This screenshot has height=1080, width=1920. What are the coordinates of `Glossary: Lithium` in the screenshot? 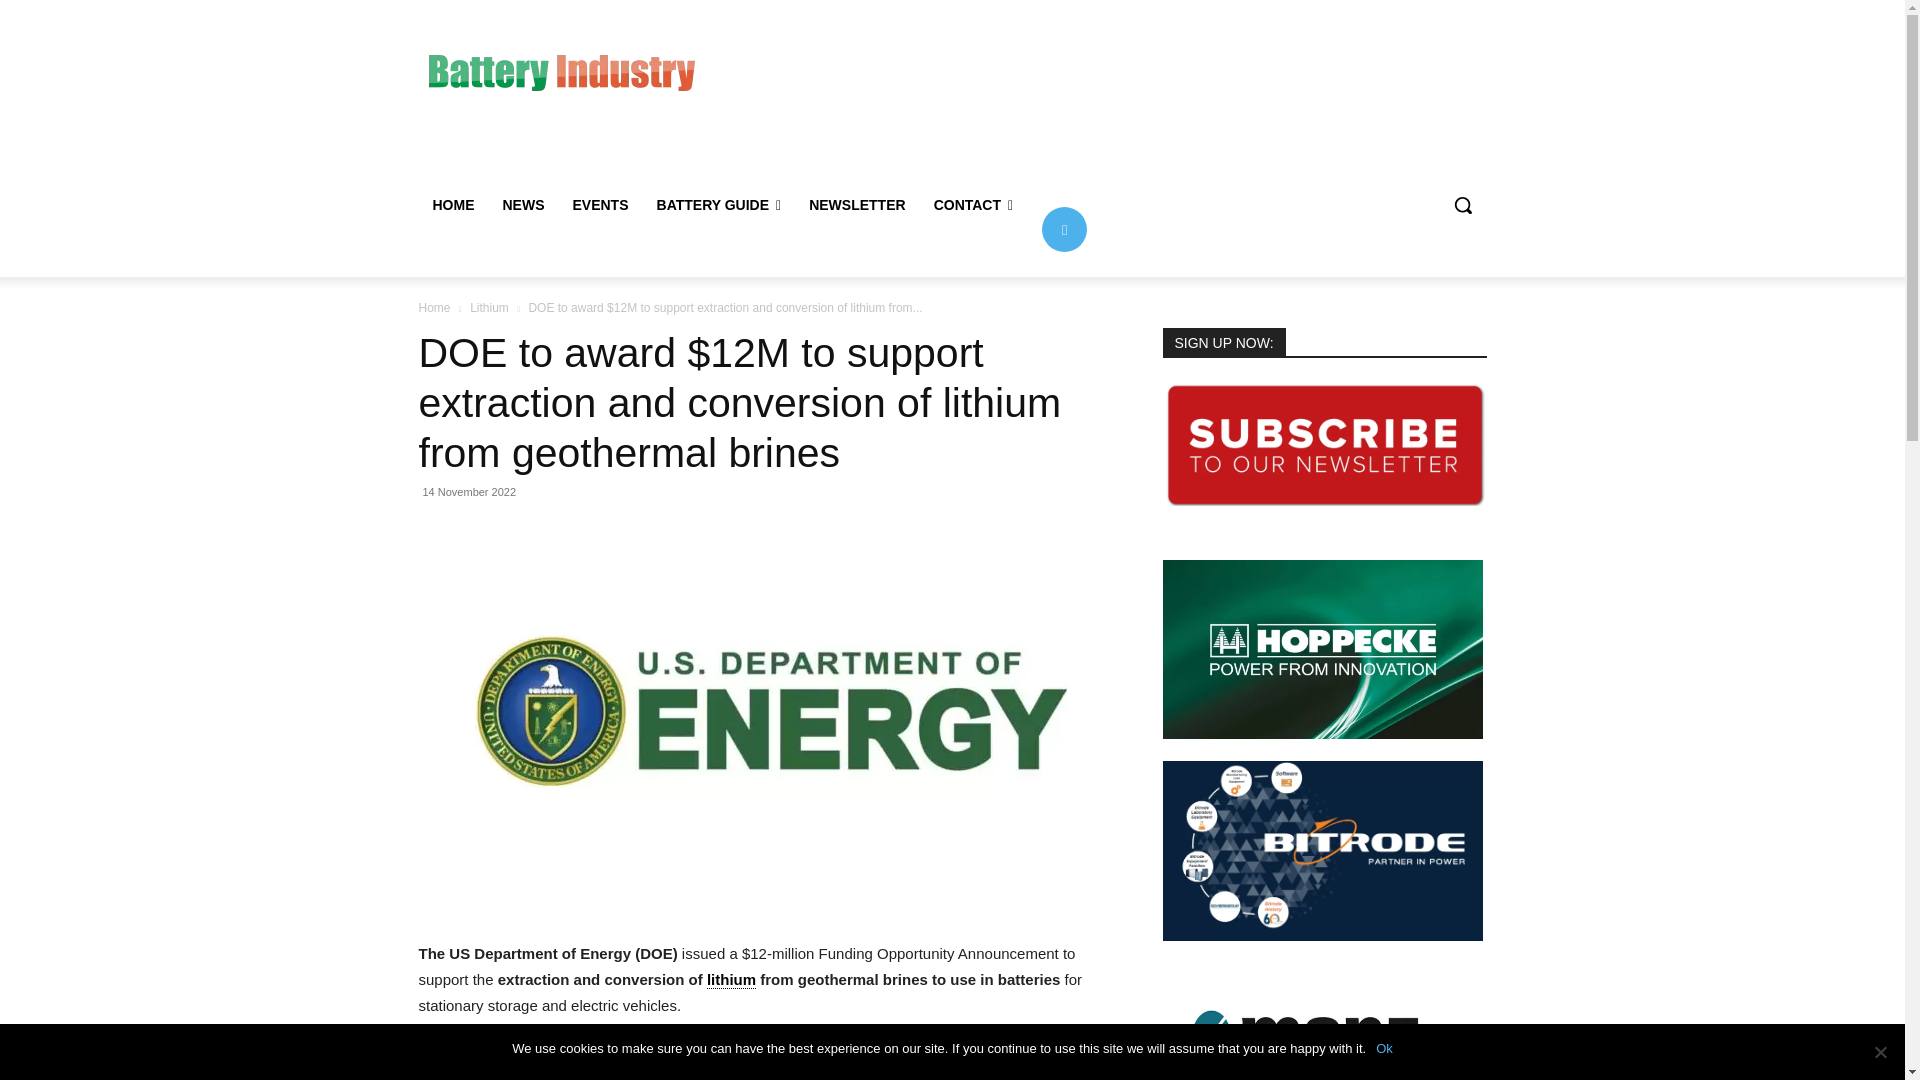 It's located at (731, 980).